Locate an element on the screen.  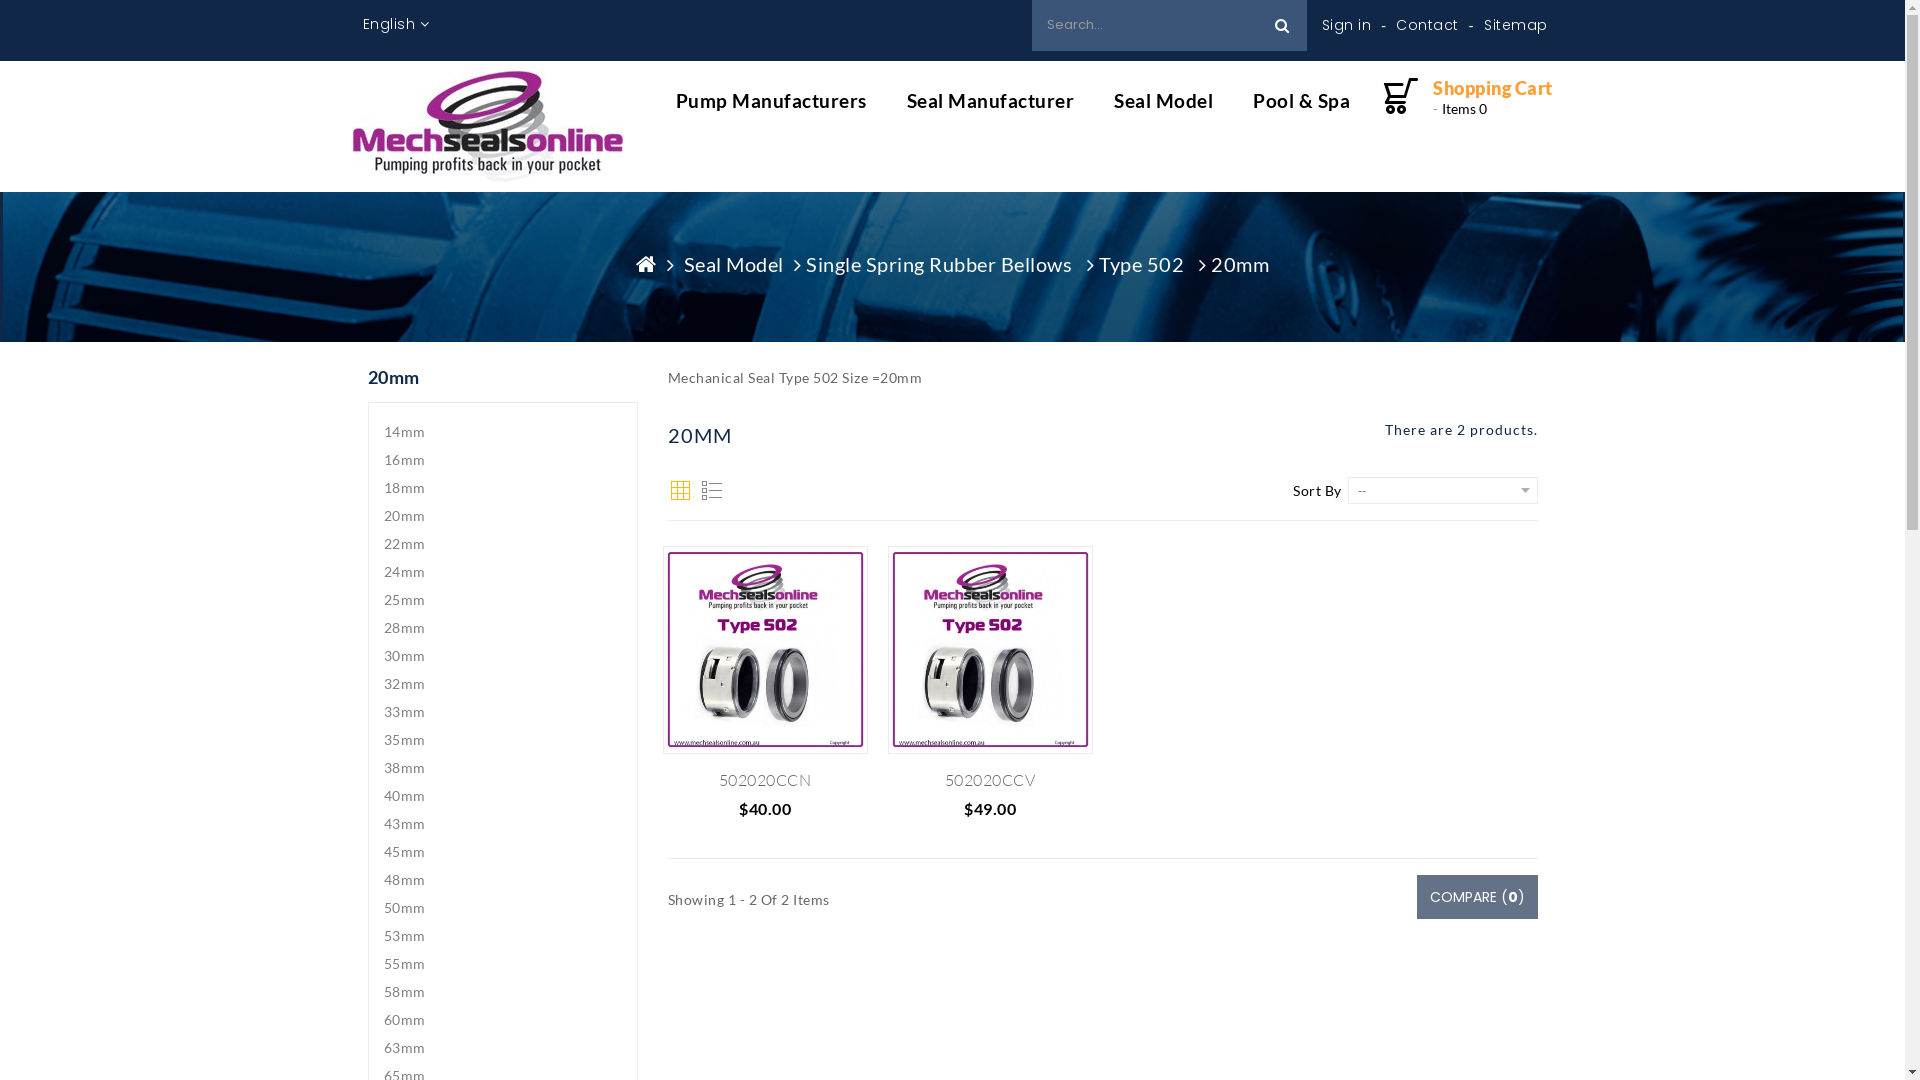
502020CCV is located at coordinates (990, 780).